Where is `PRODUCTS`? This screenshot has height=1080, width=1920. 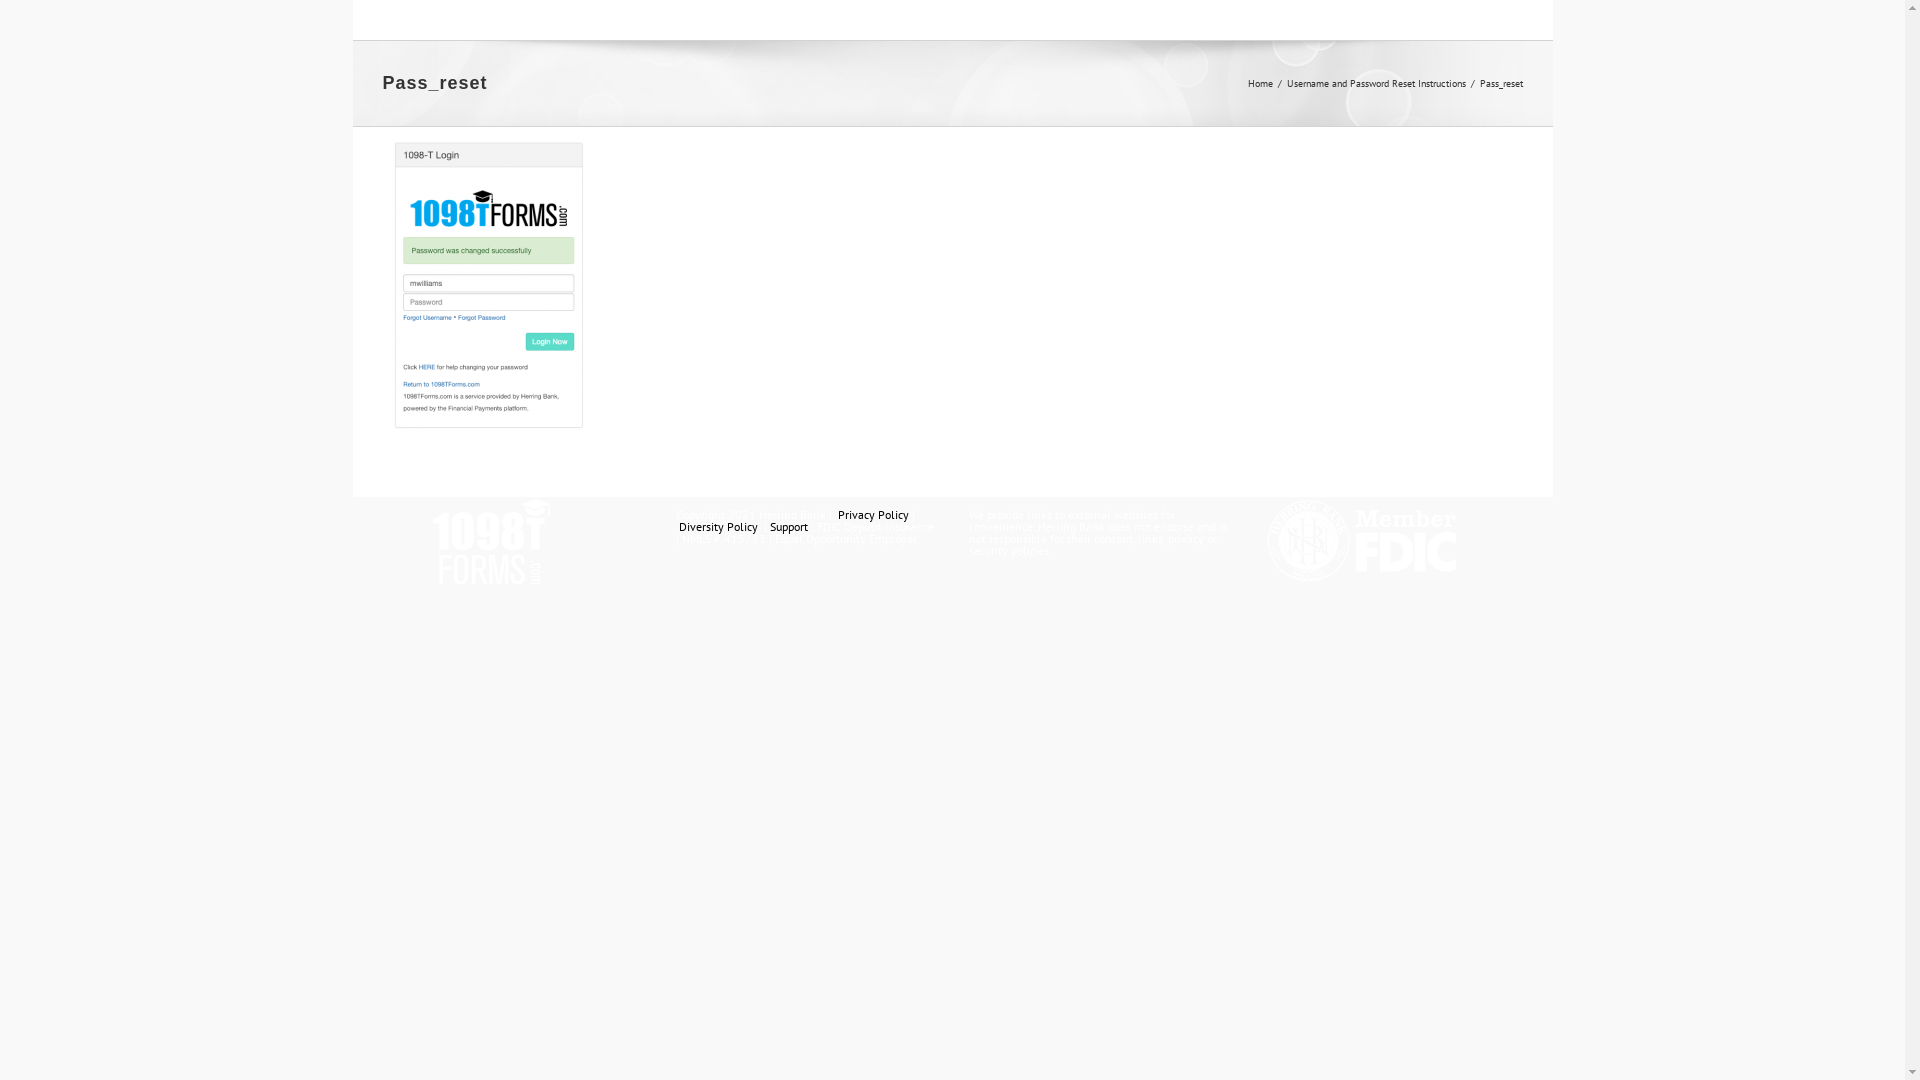 PRODUCTS is located at coordinates (1260, 20).